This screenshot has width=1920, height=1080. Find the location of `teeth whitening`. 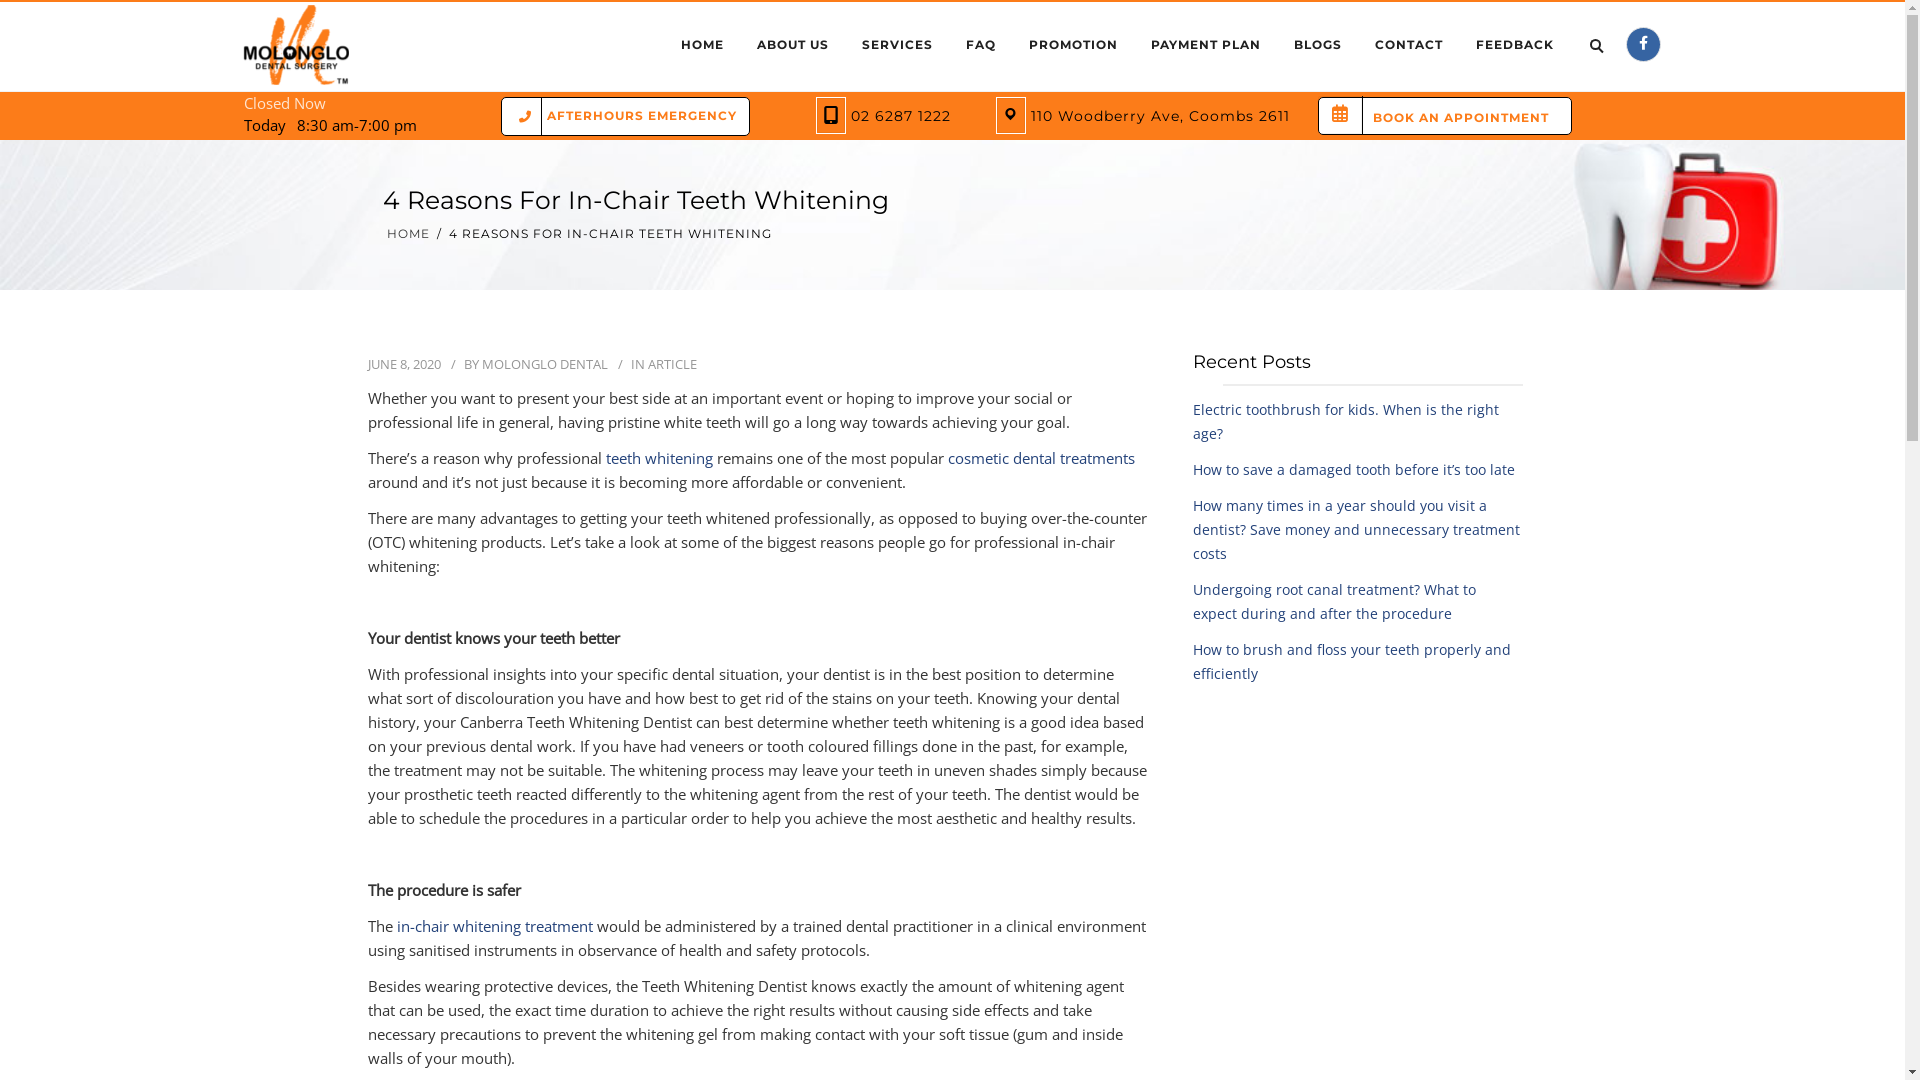

teeth whitening is located at coordinates (660, 458).